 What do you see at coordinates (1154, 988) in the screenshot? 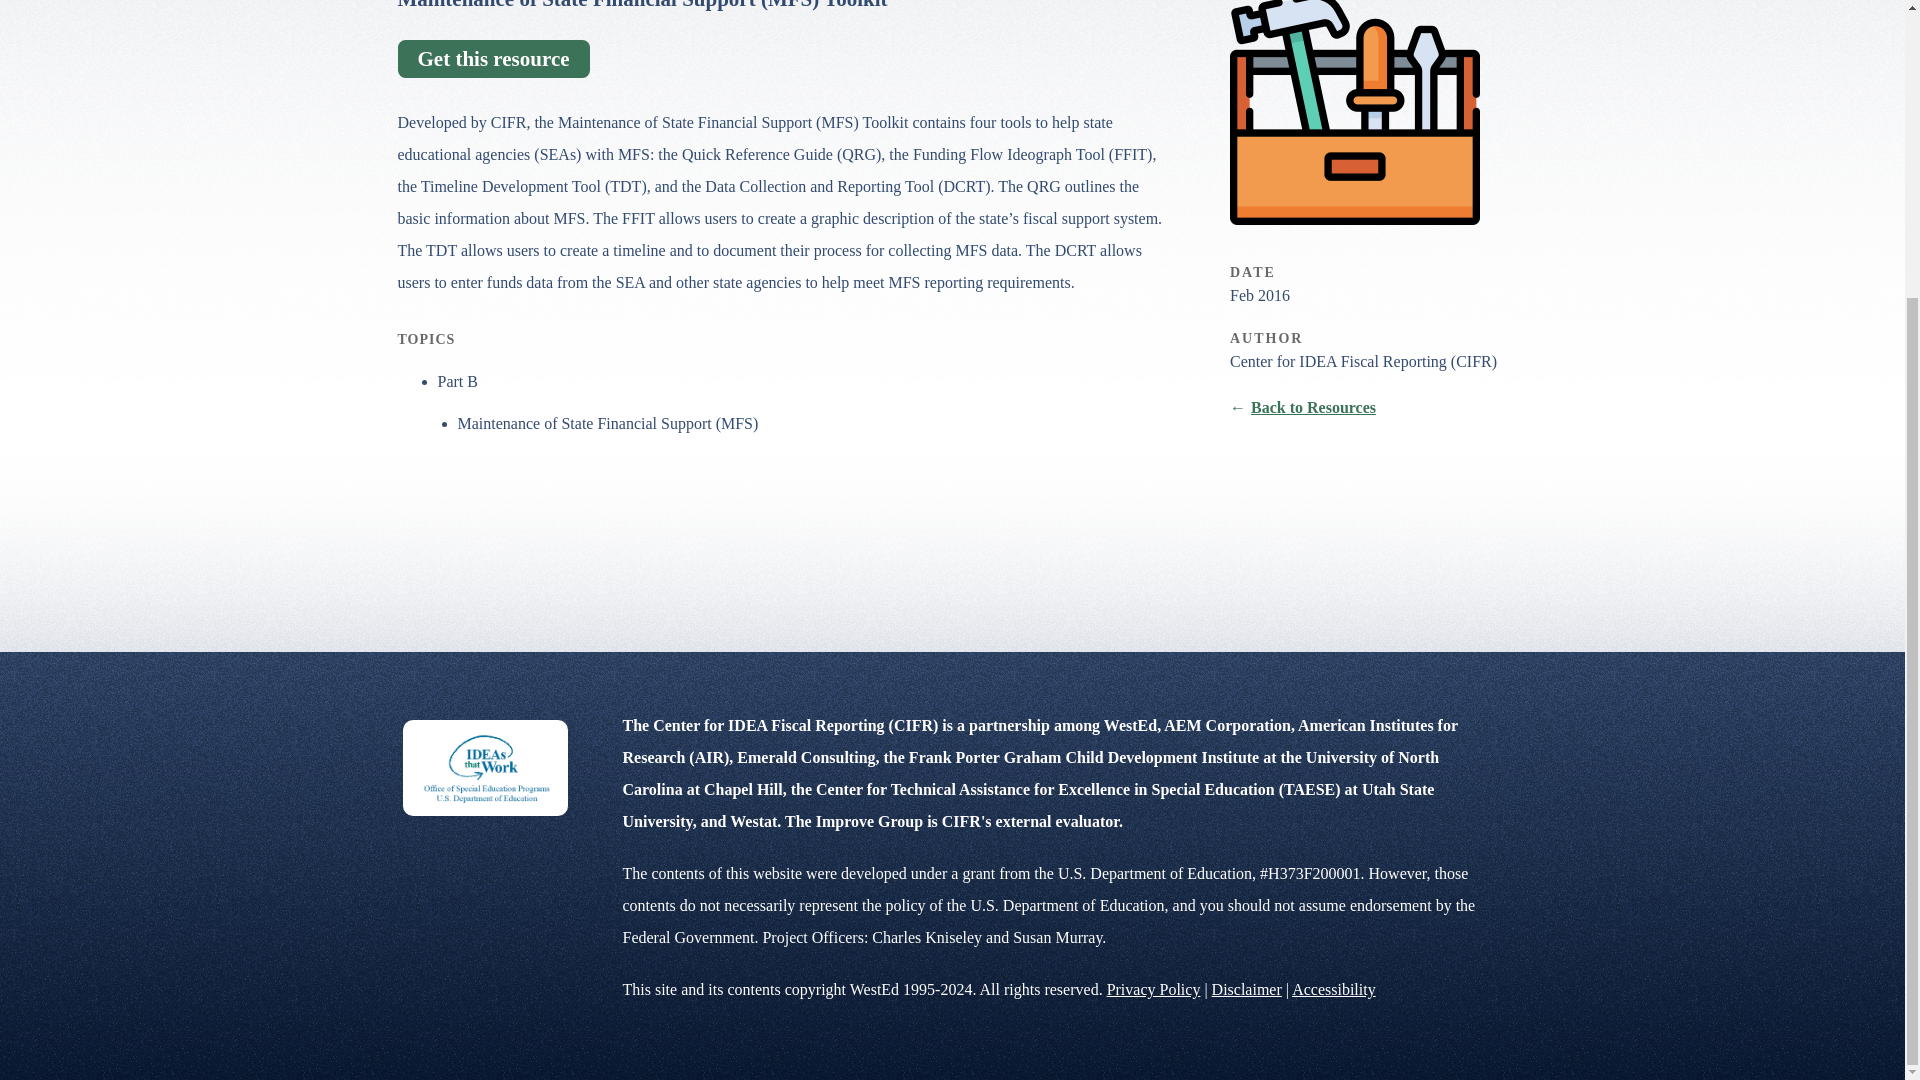
I see `Privacy Policy` at bounding box center [1154, 988].